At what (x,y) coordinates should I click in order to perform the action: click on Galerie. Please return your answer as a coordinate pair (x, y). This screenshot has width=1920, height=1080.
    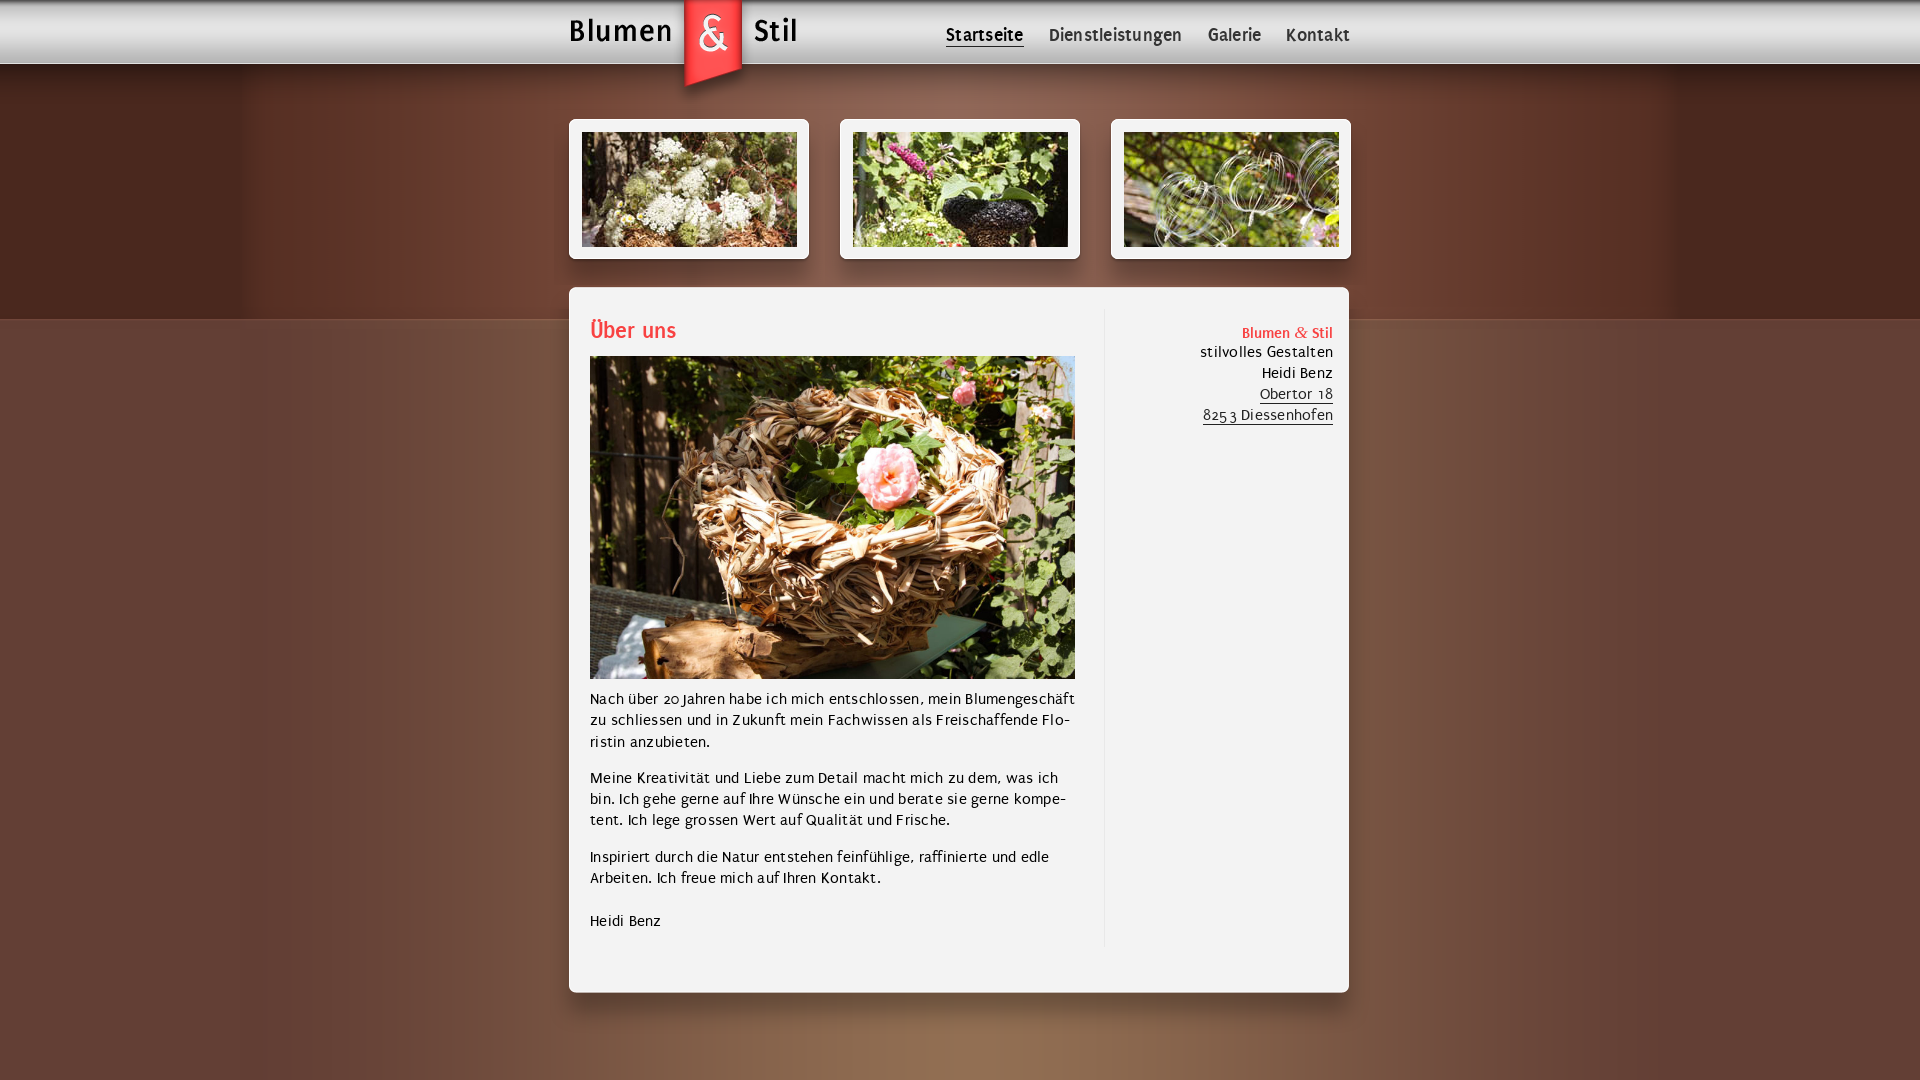
    Looking at the image, I should click on (1235, 35).